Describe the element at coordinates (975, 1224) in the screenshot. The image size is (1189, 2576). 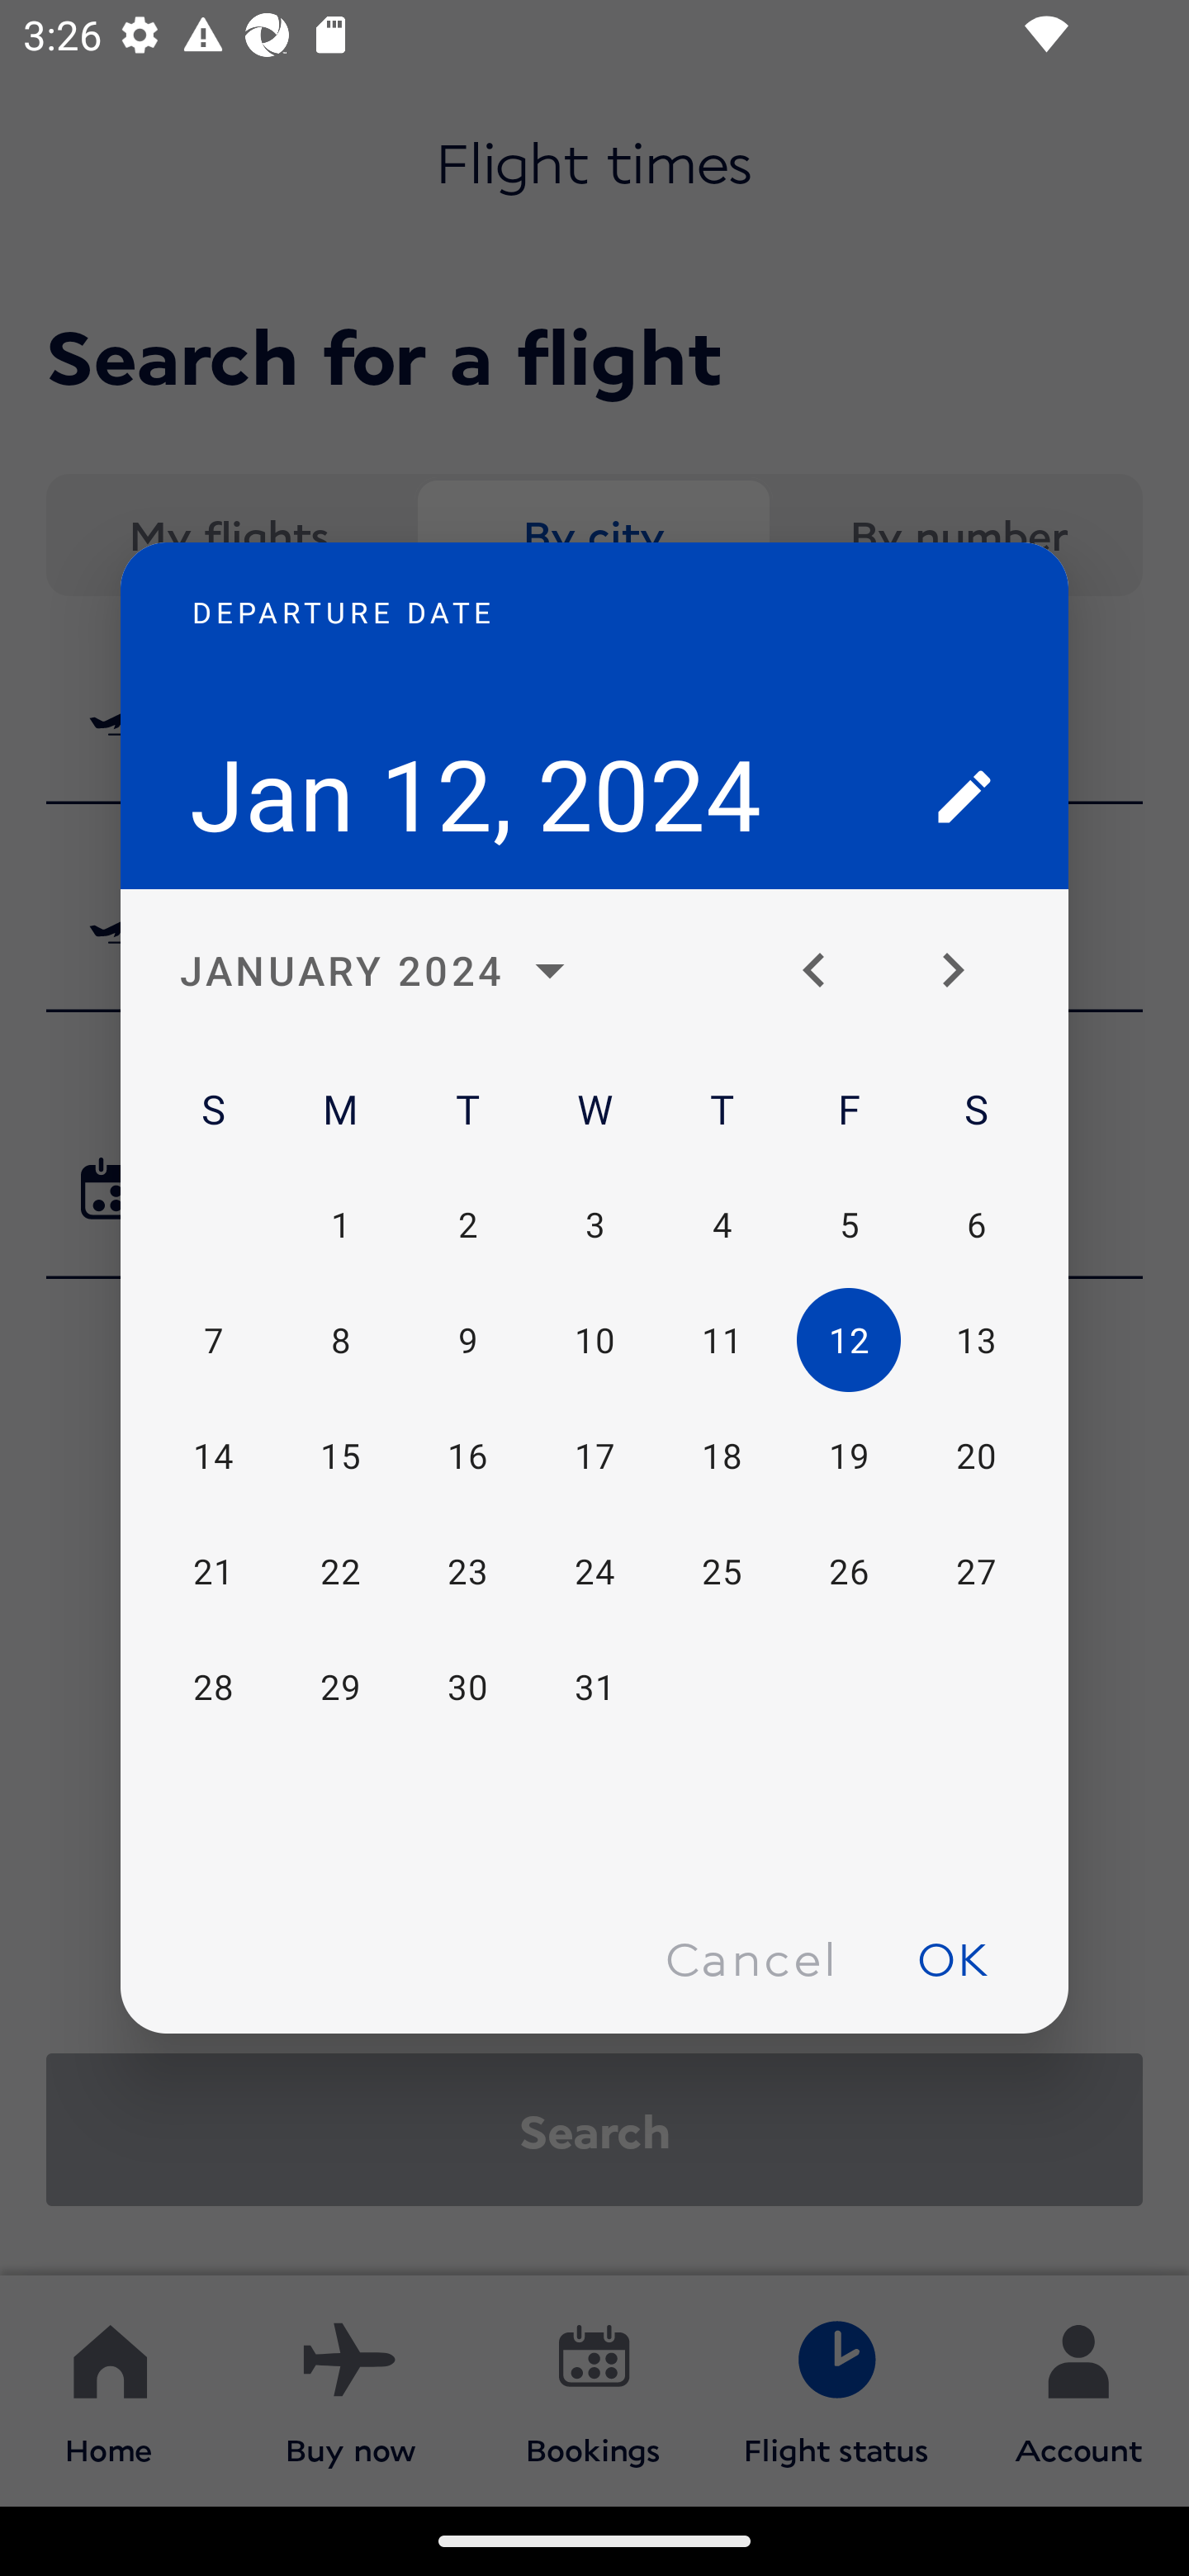
I see `6 Sat, Jan 6` at that location.